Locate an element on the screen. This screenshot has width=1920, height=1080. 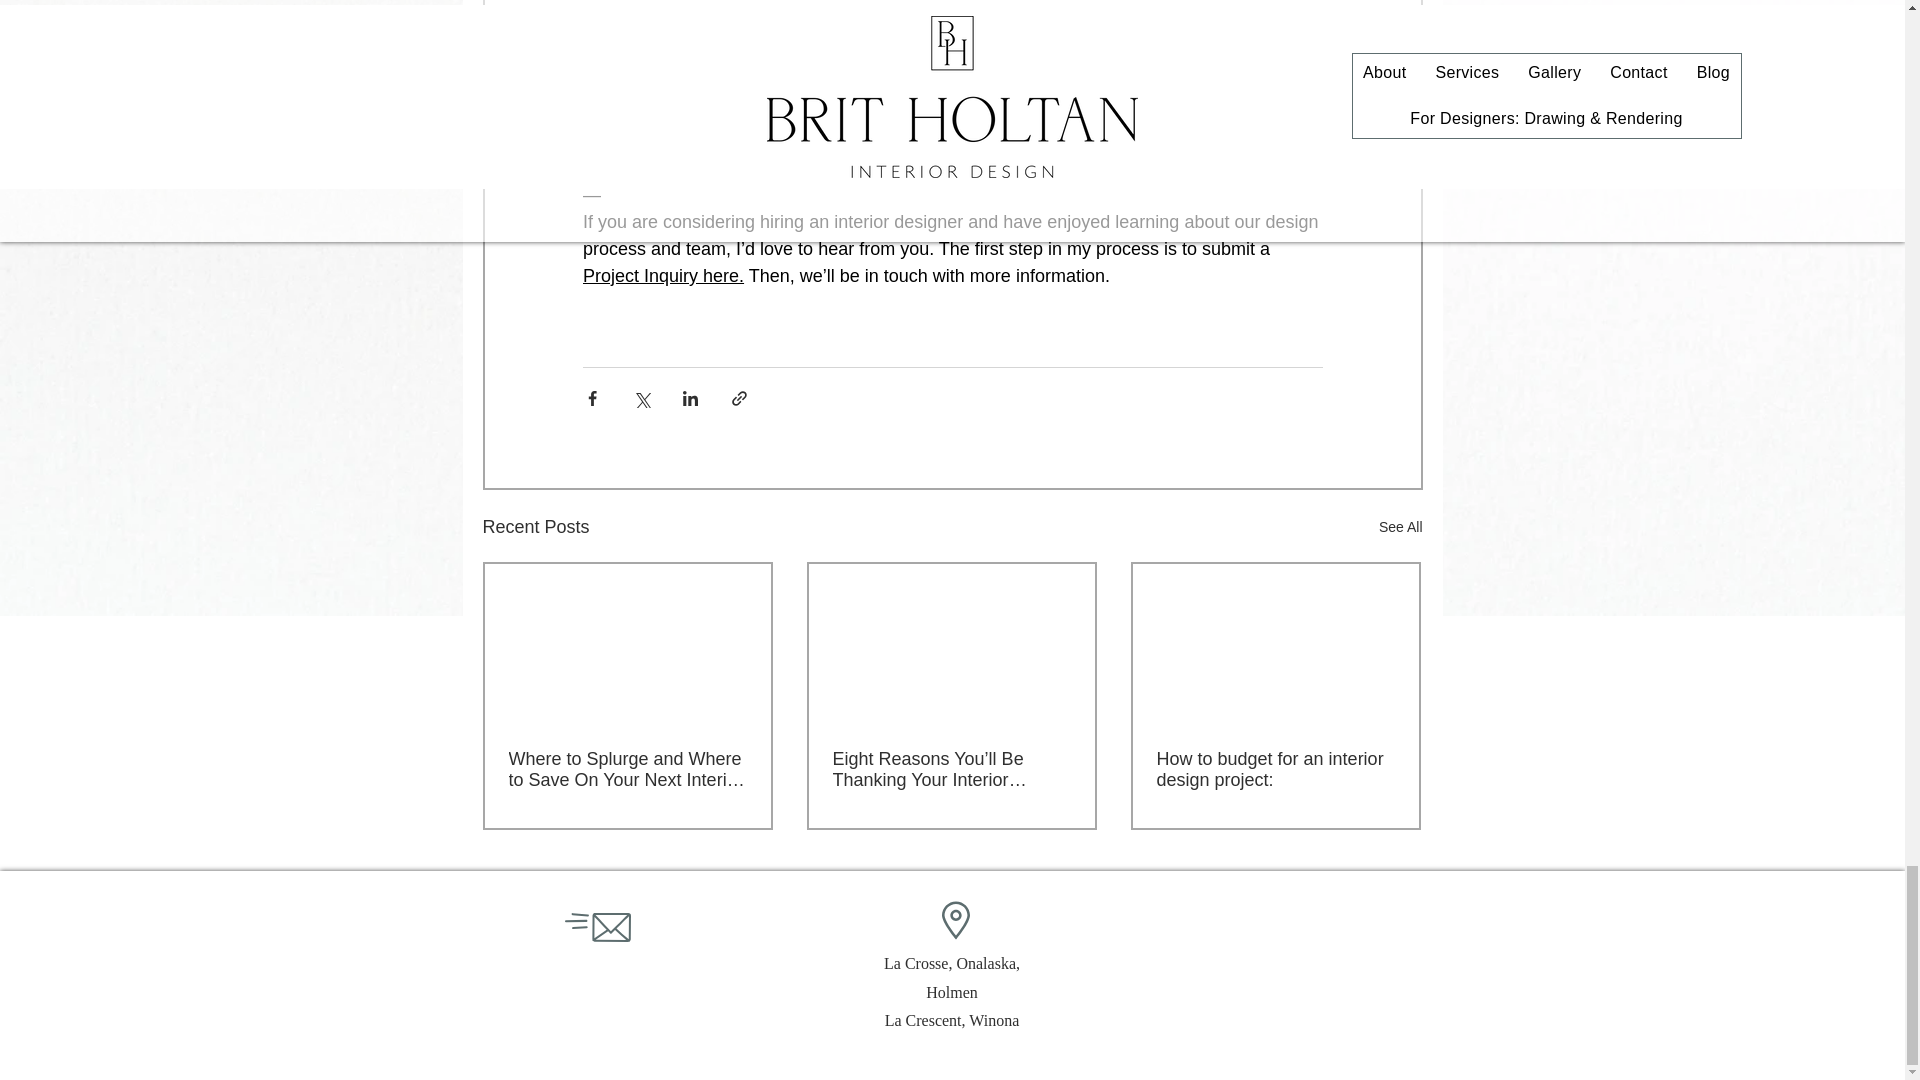
Project Inquiry here. is located at coordinates (662, 276).